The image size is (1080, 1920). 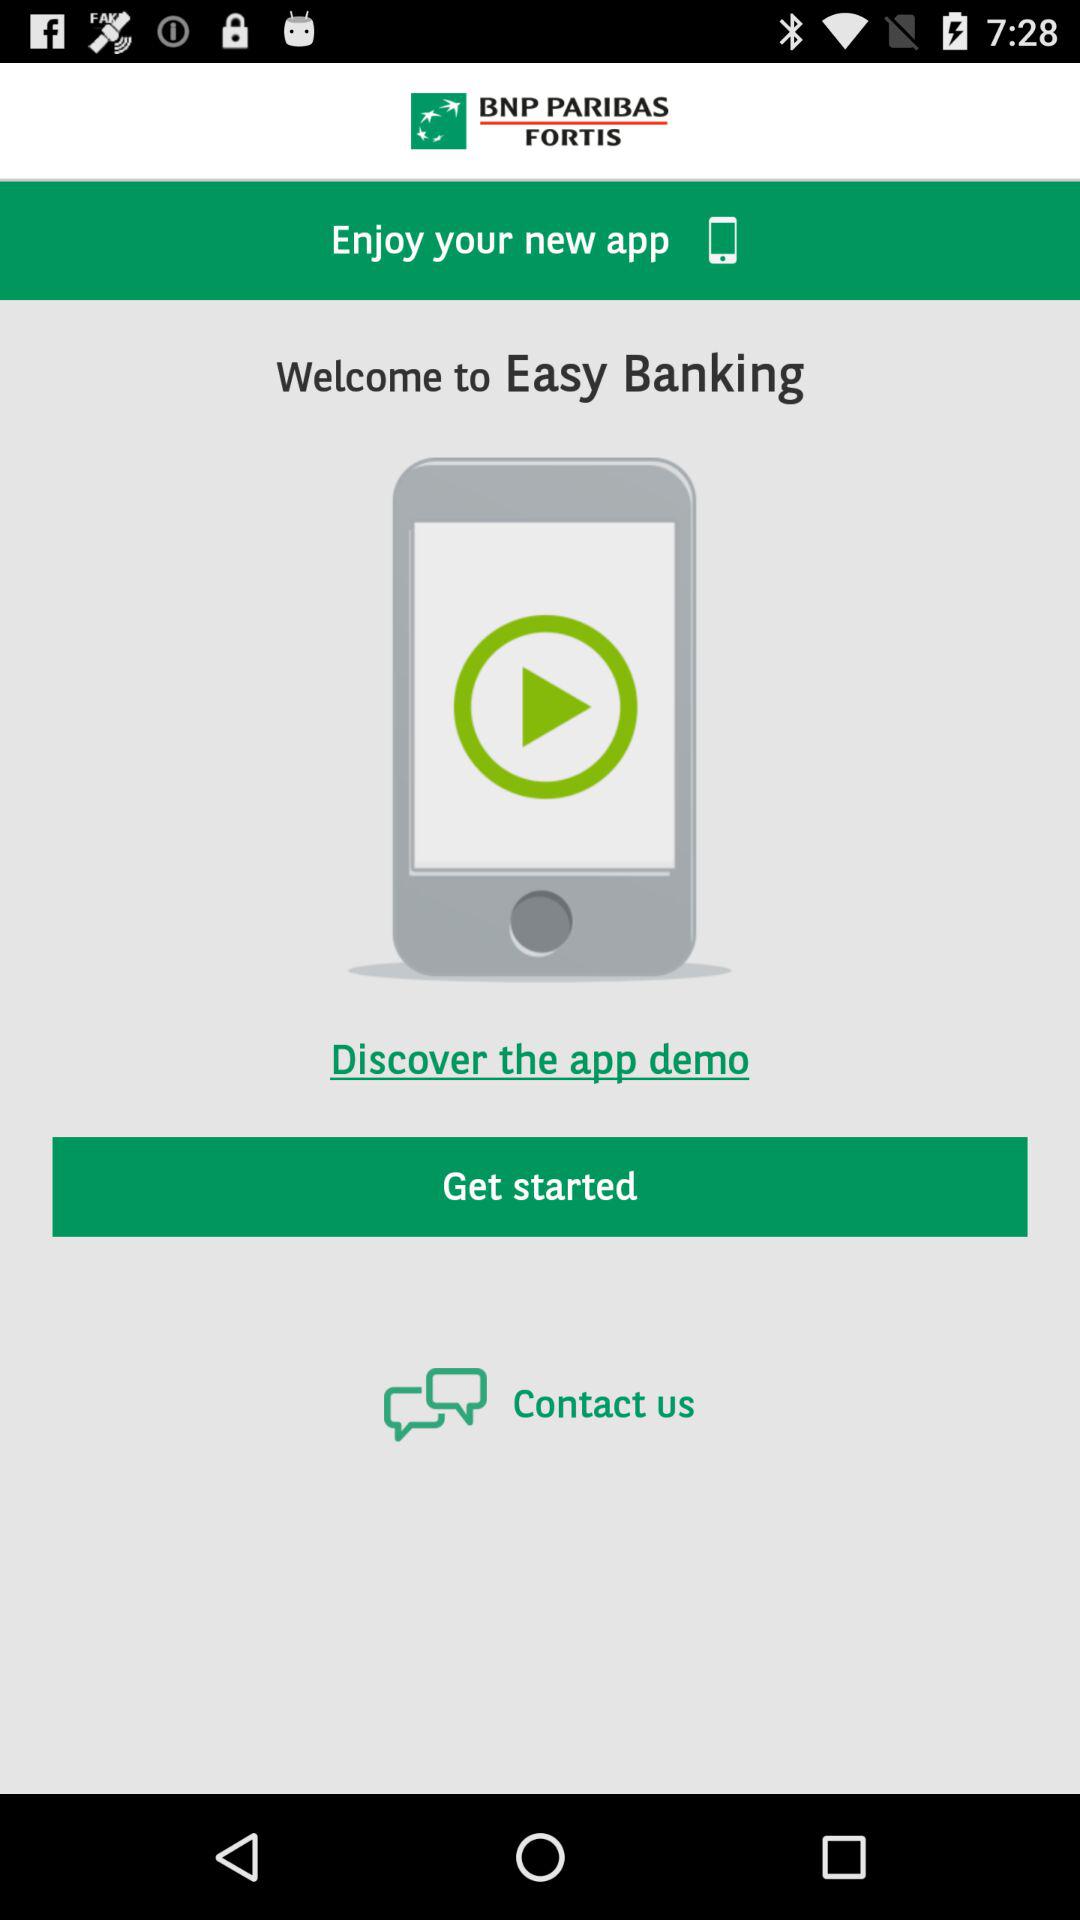 What do you see at coordinates (539, 1404) in the screenshot?
I see `tap the item below the get started` at bounding box center [539, 1404].